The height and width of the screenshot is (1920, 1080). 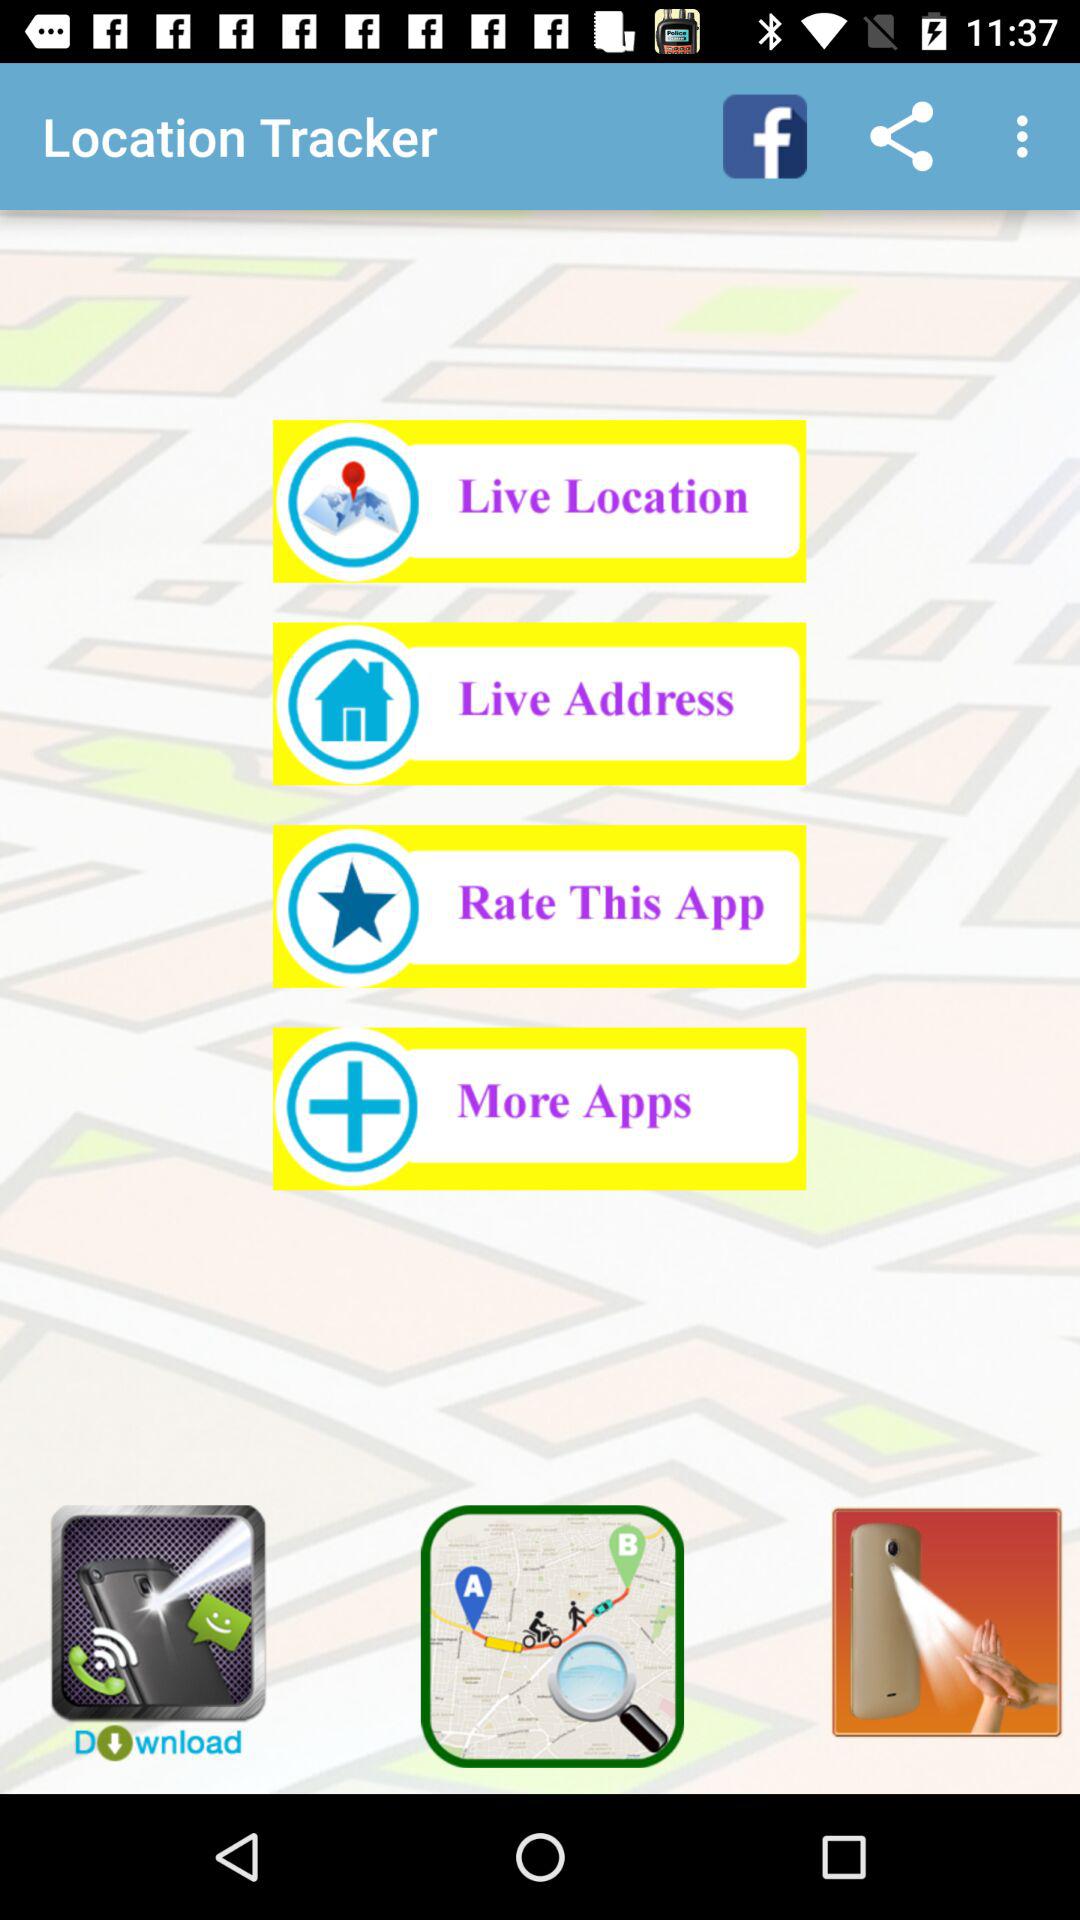 I want to click on live address, so click(x=540, y=704).